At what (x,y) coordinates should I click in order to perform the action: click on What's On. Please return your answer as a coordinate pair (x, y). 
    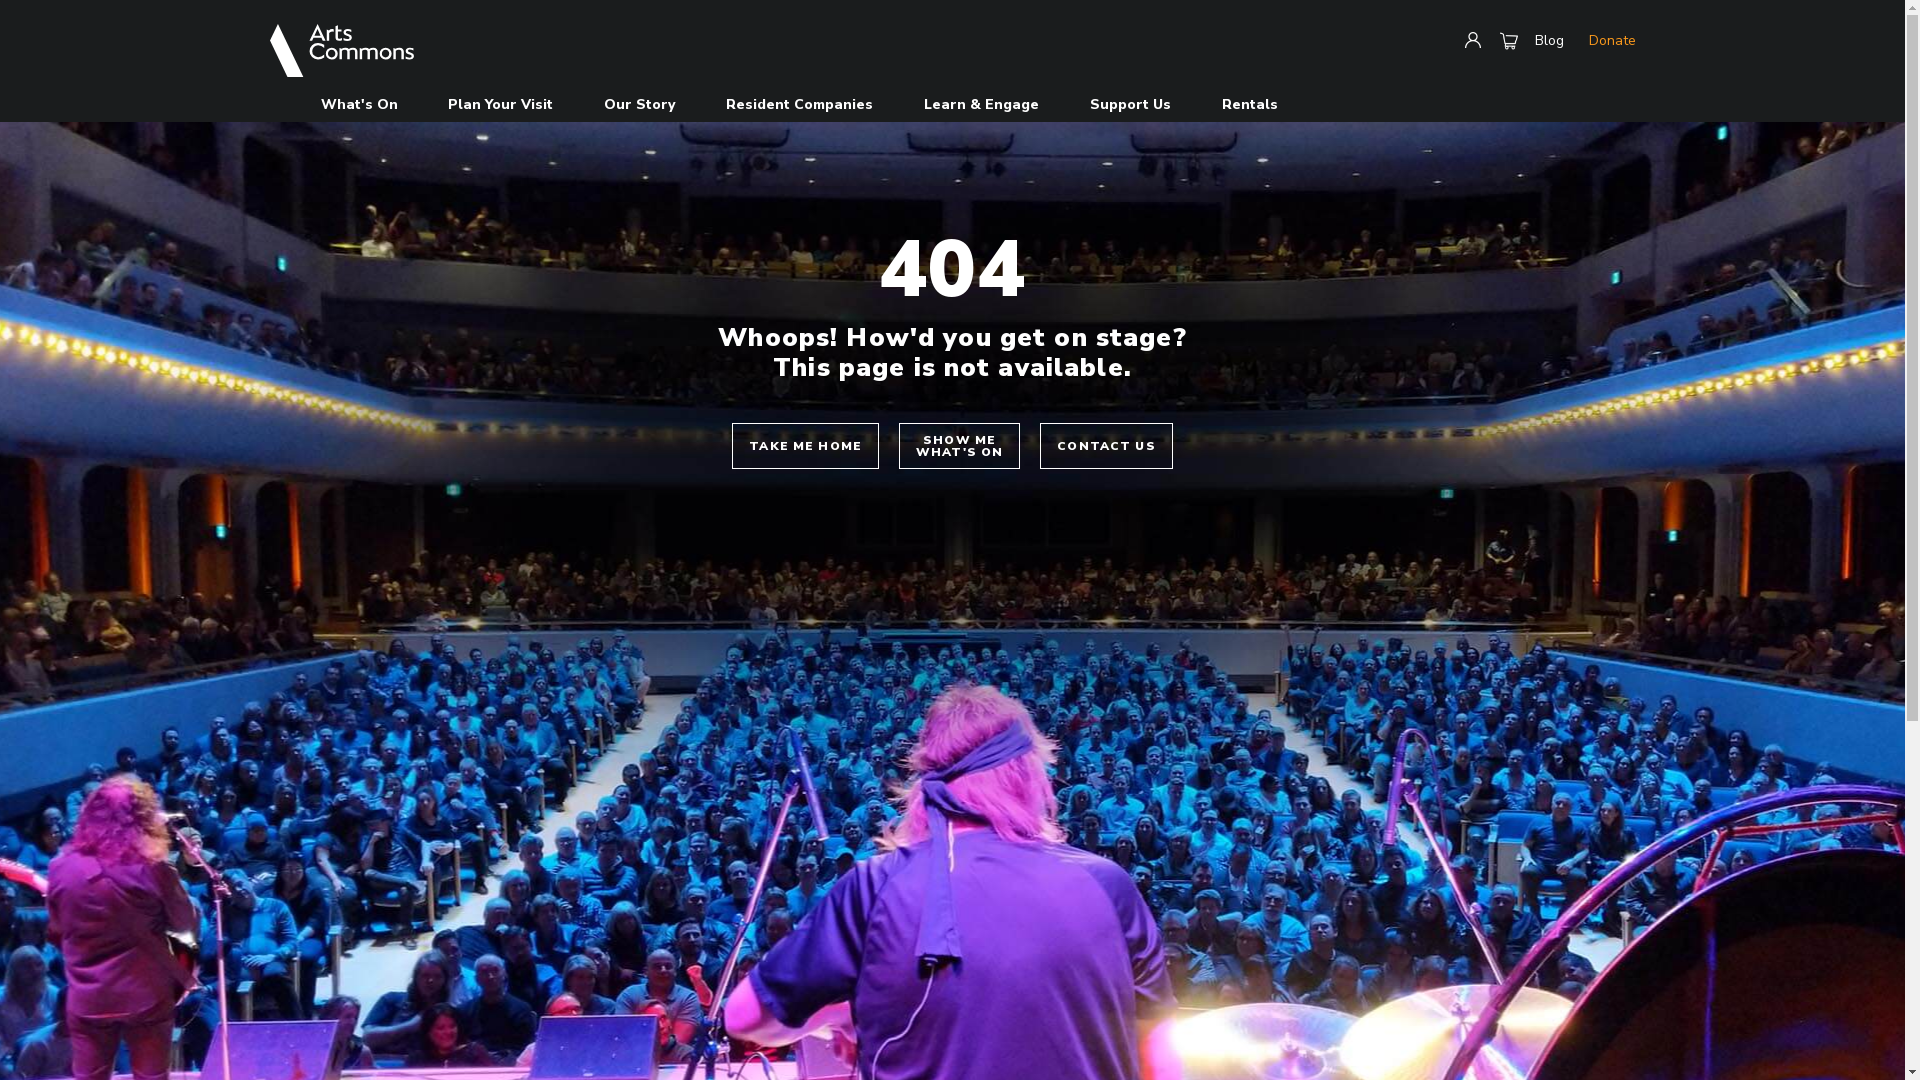
    Looking at the image, I should click on (360, 104).